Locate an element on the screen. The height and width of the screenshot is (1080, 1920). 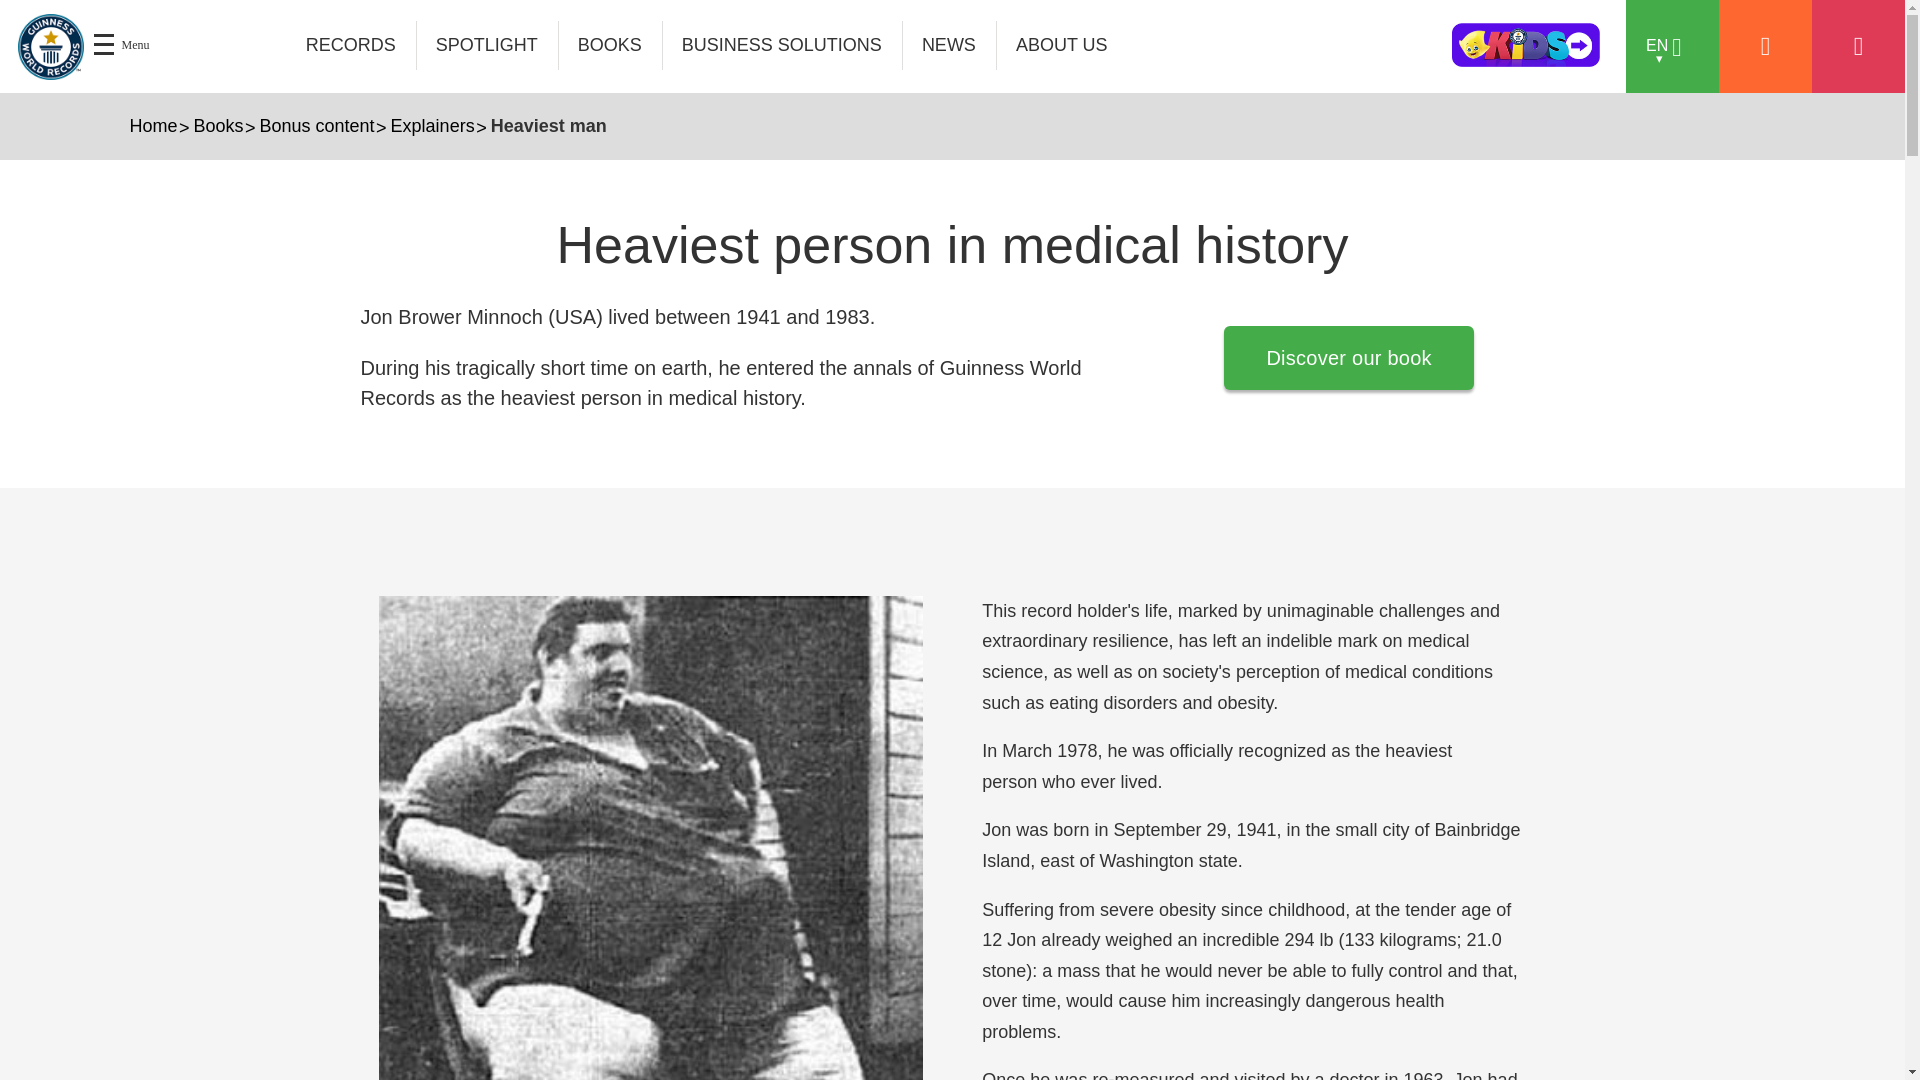
ABOUT US is located at coordinates (1062, 45).